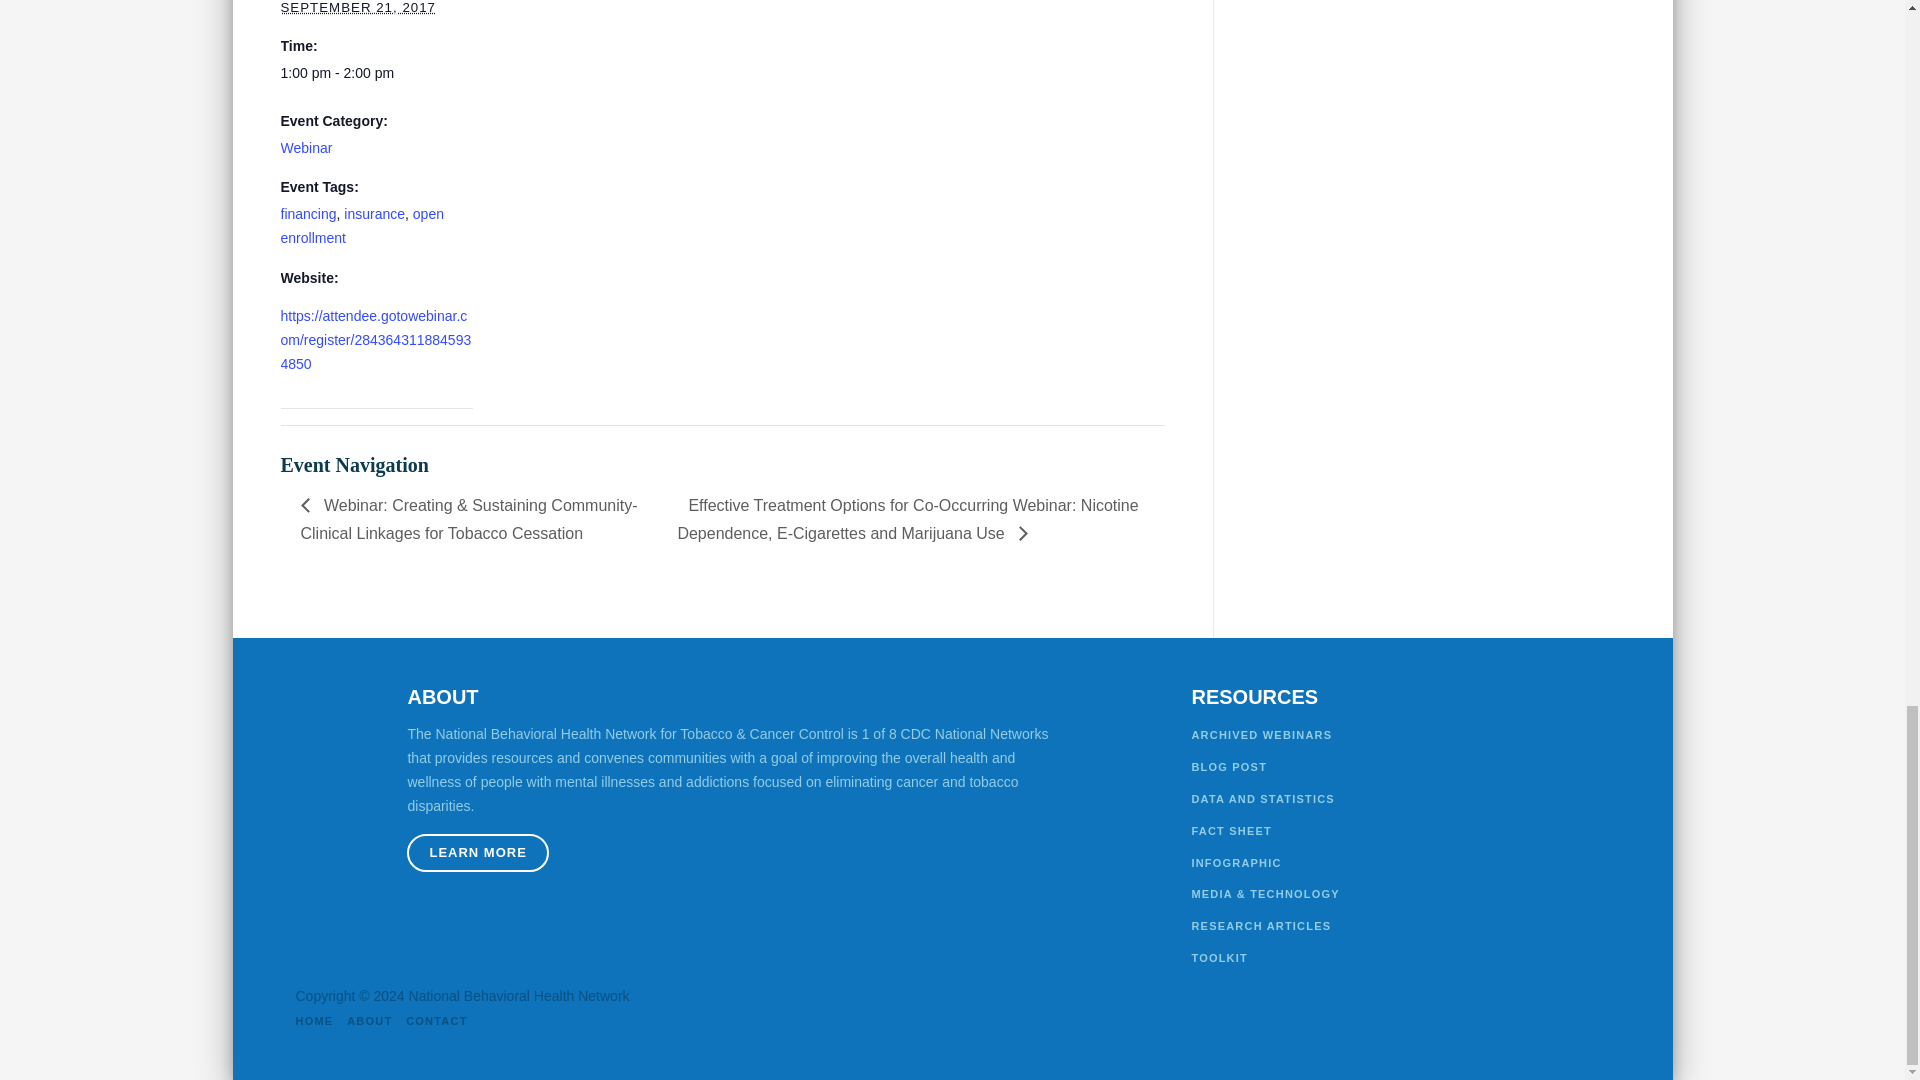 This screenshot has height=1080, width=1920. I want to click on insurance, so click(374, 214).